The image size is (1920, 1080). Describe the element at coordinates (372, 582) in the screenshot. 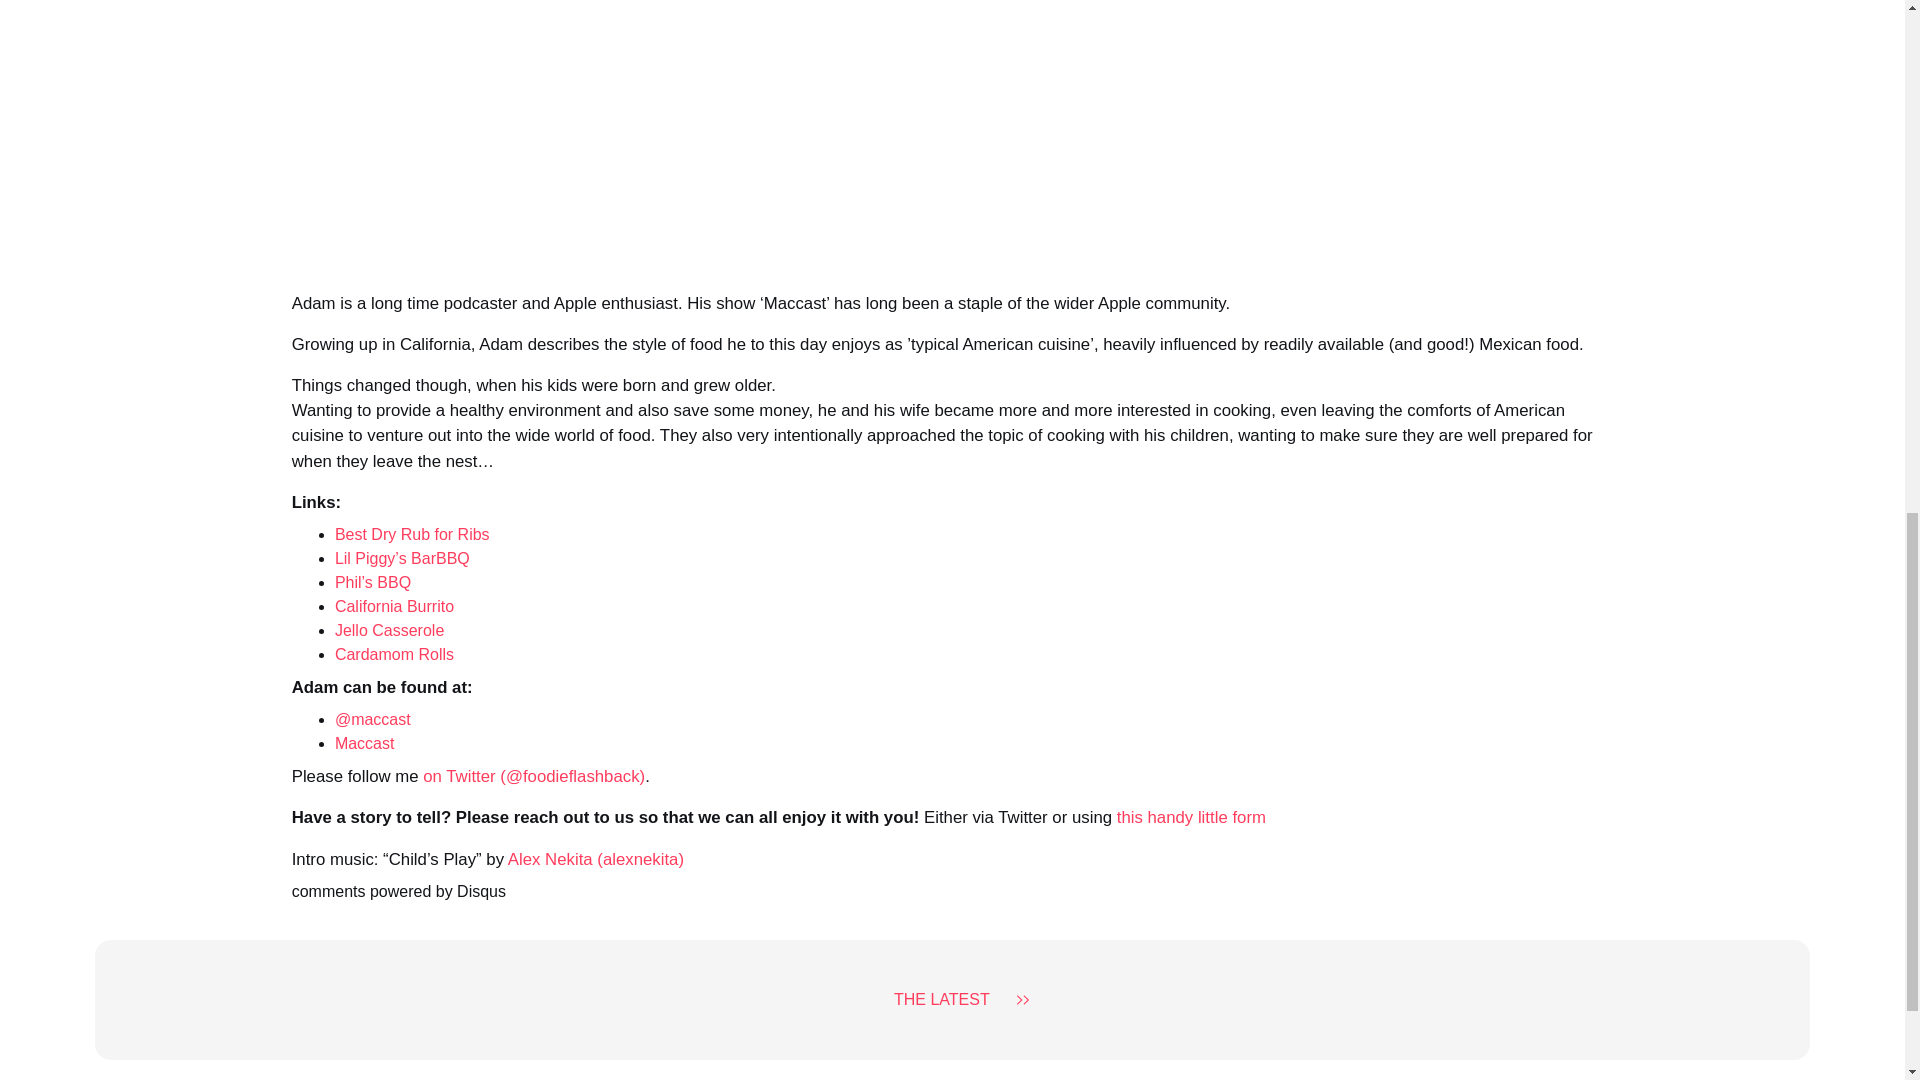

I see `Phil's BBQ` at that location.